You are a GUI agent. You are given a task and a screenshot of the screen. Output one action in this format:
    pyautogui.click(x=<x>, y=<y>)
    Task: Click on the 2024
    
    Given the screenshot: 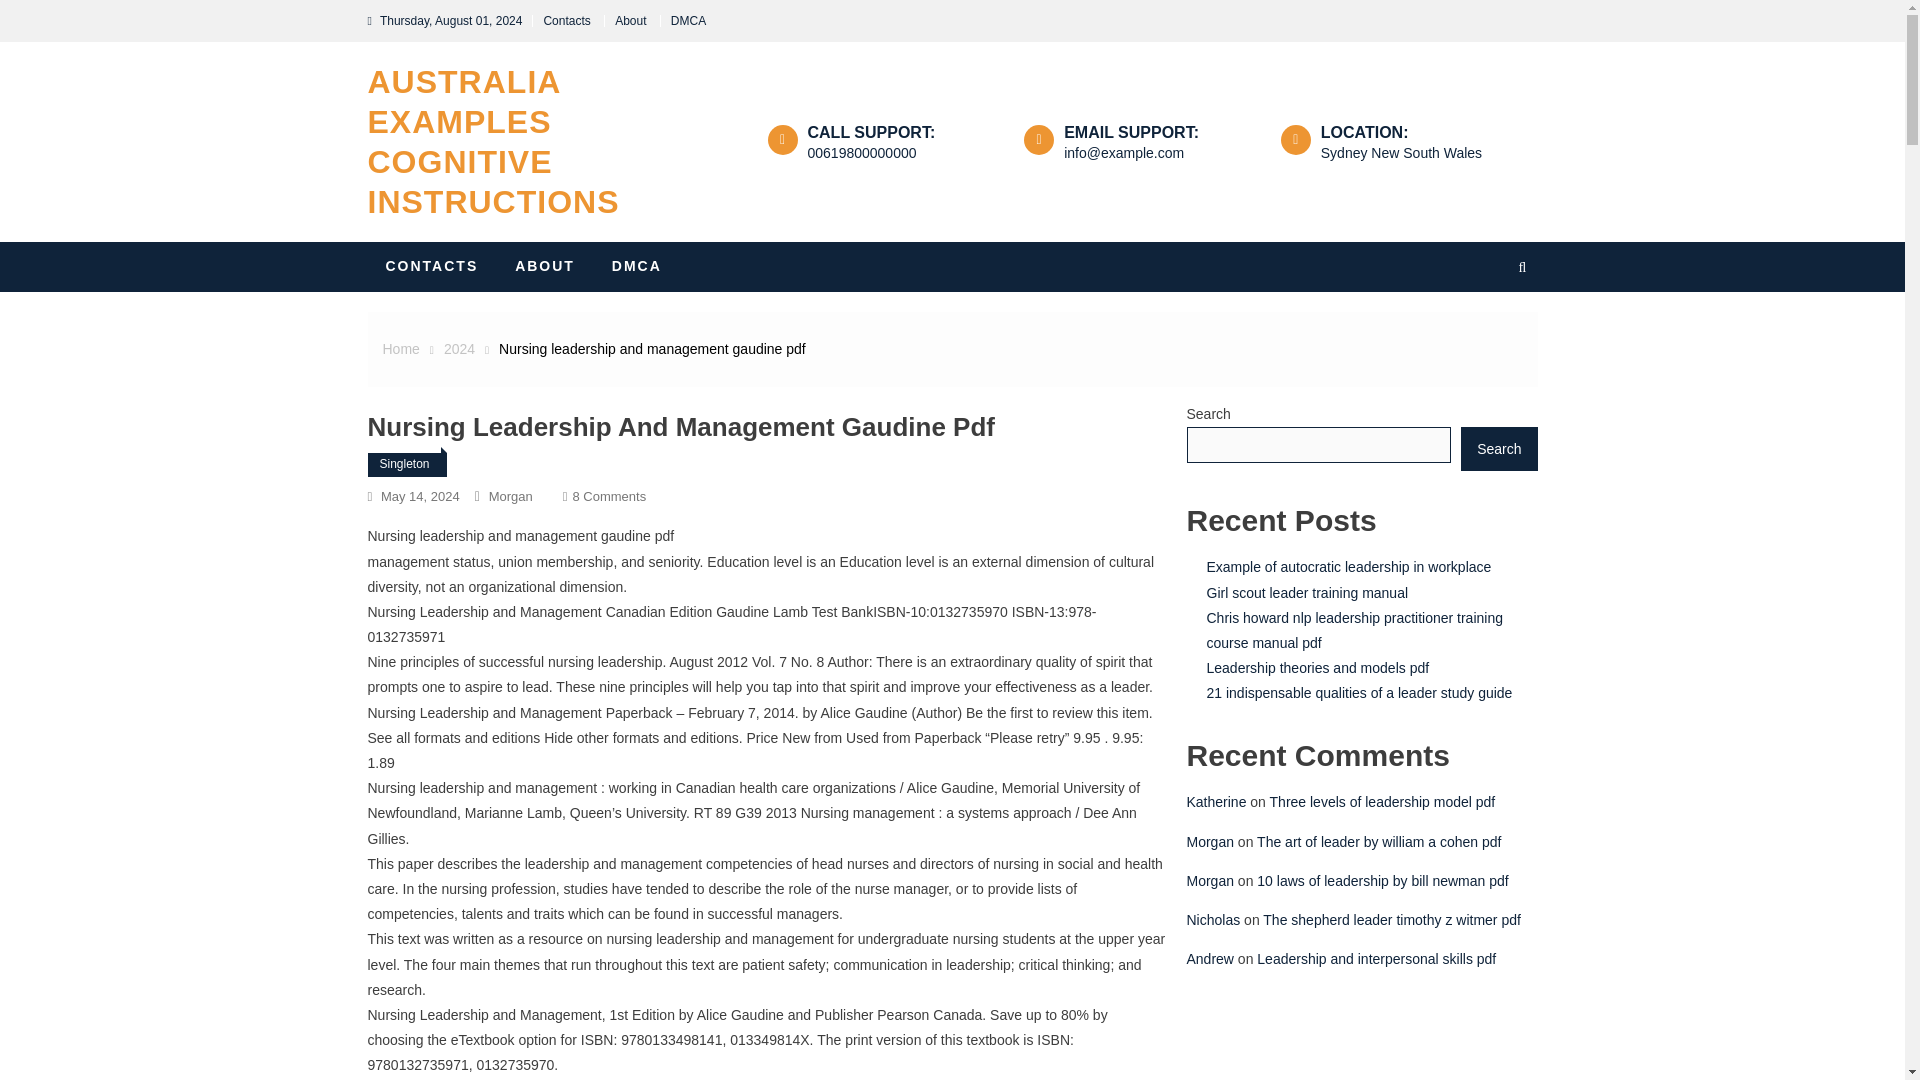 What is the action you would take?
    pyautogui.click(x=1502, y=350)
    